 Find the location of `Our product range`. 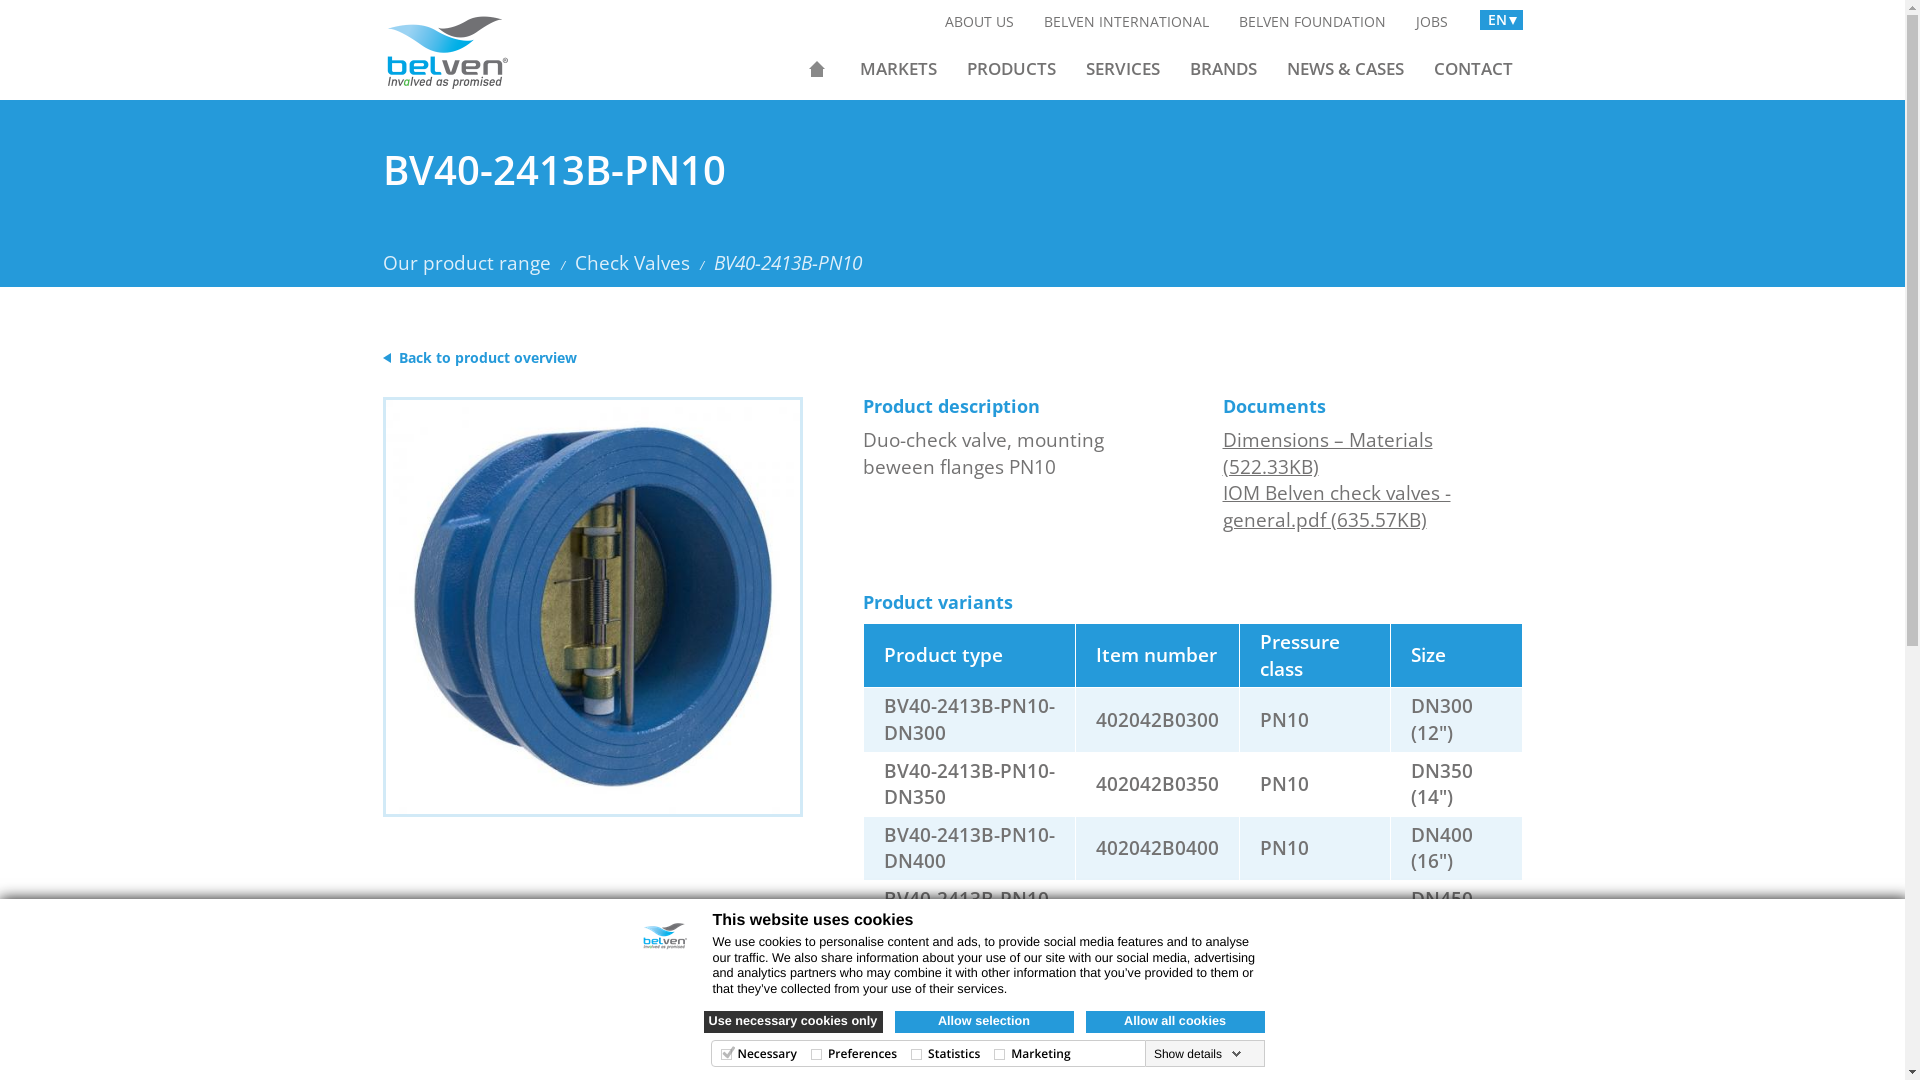

Our product range is located at coordinates (466, 263).